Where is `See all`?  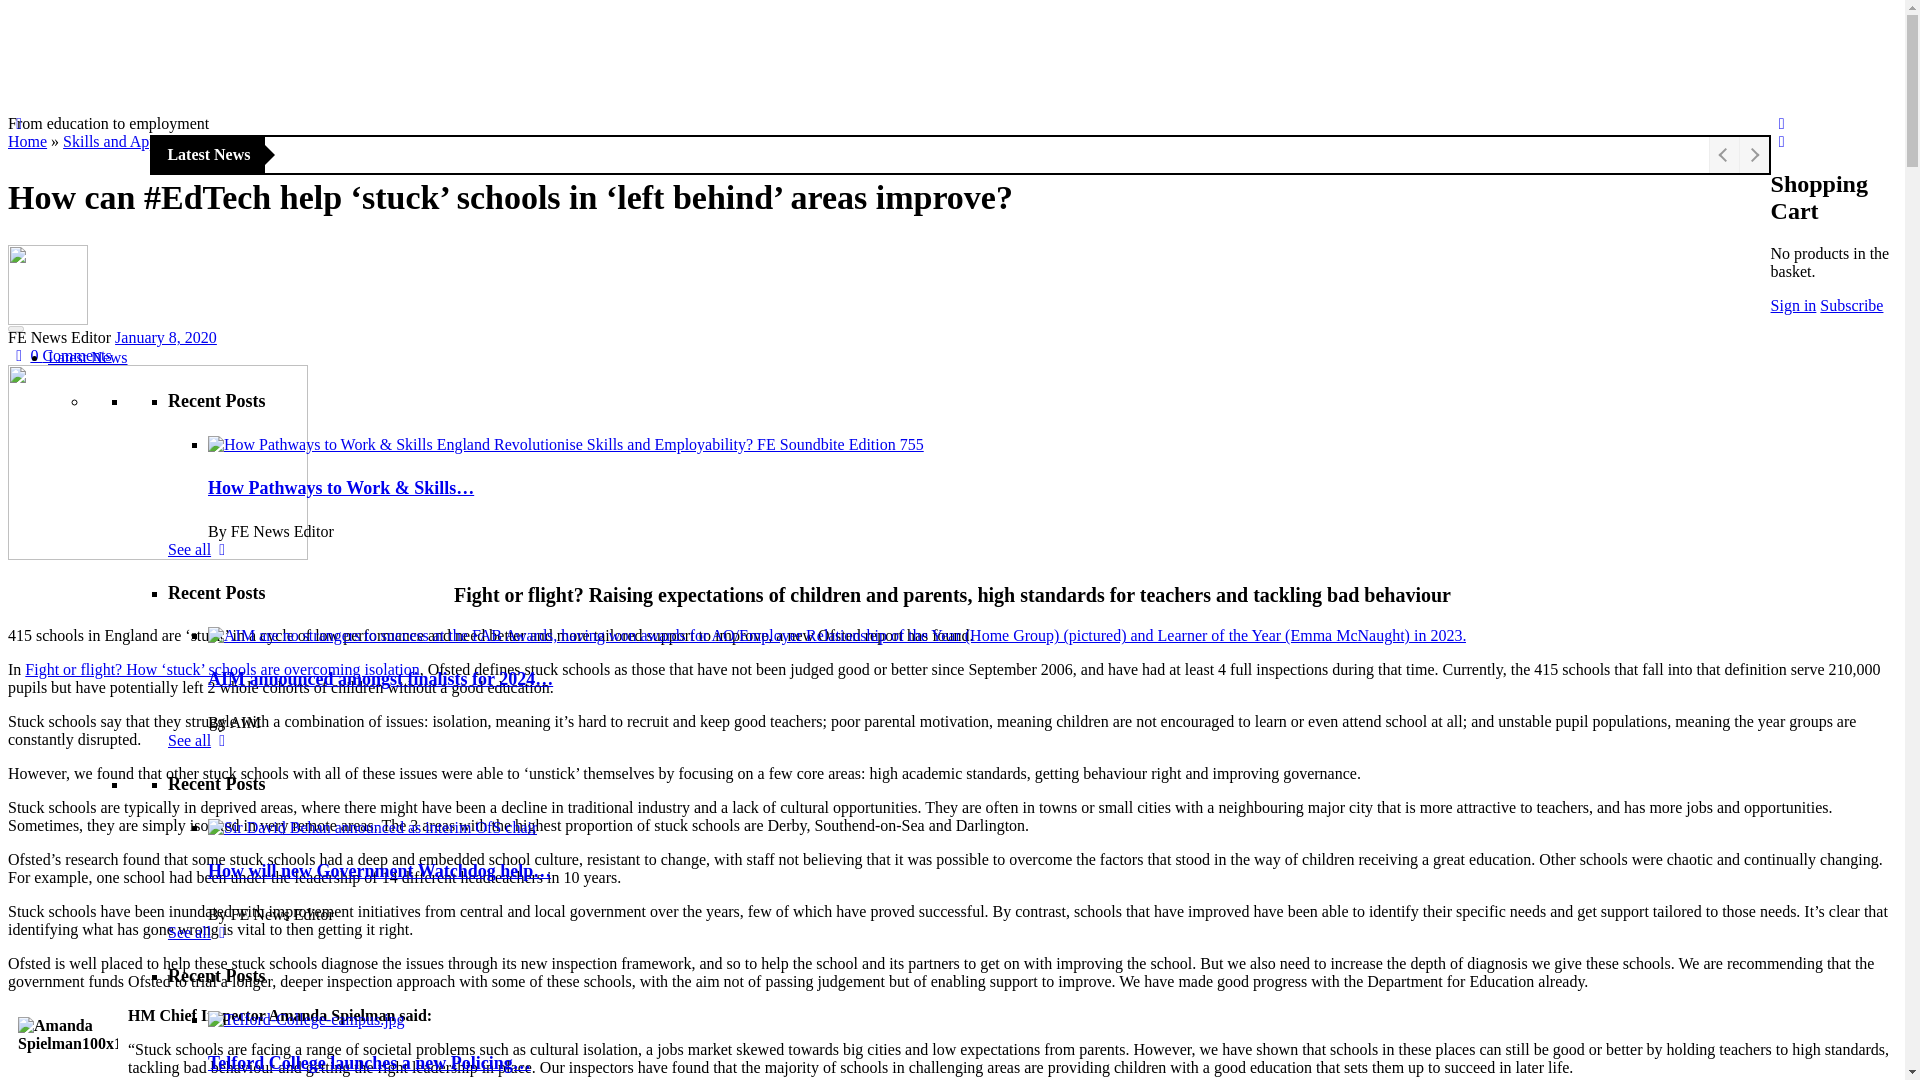 See all is located at coordinates (200, 550).